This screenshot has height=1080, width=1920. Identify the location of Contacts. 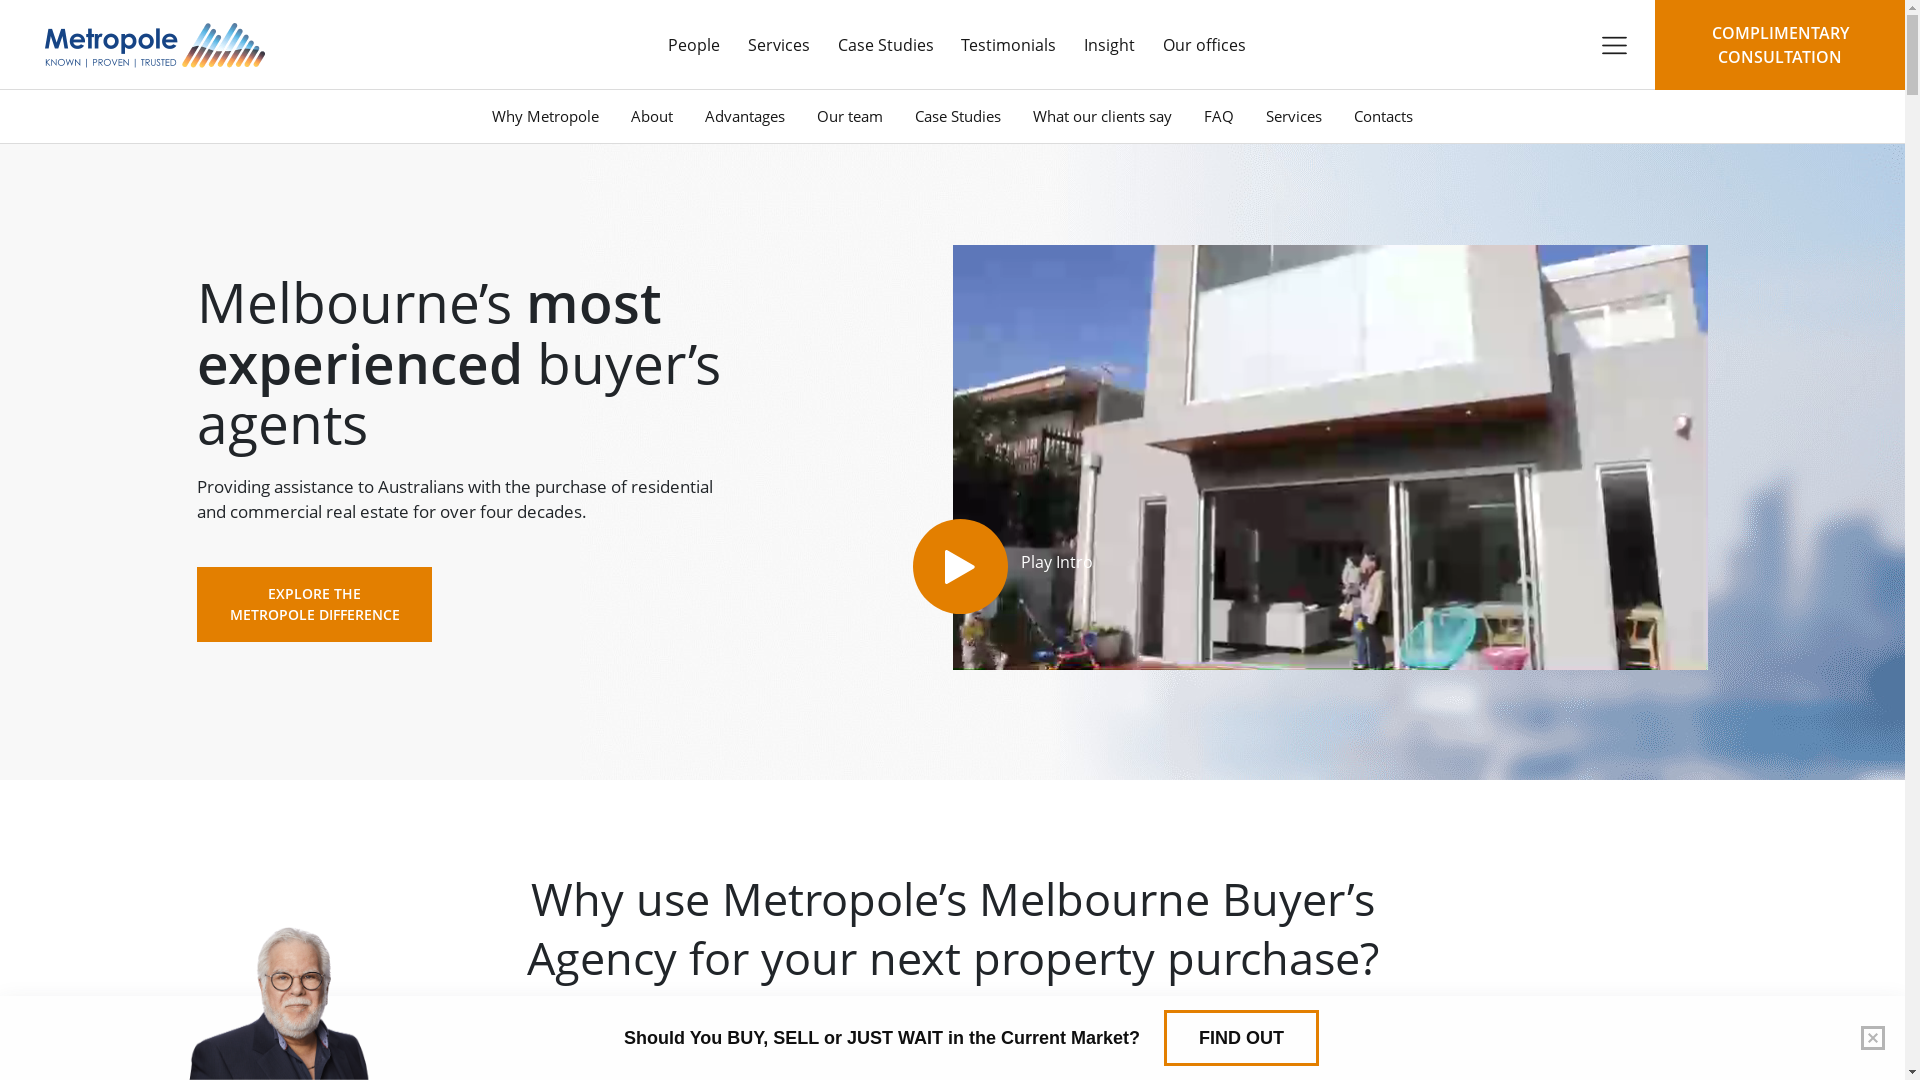
(1384, 116).